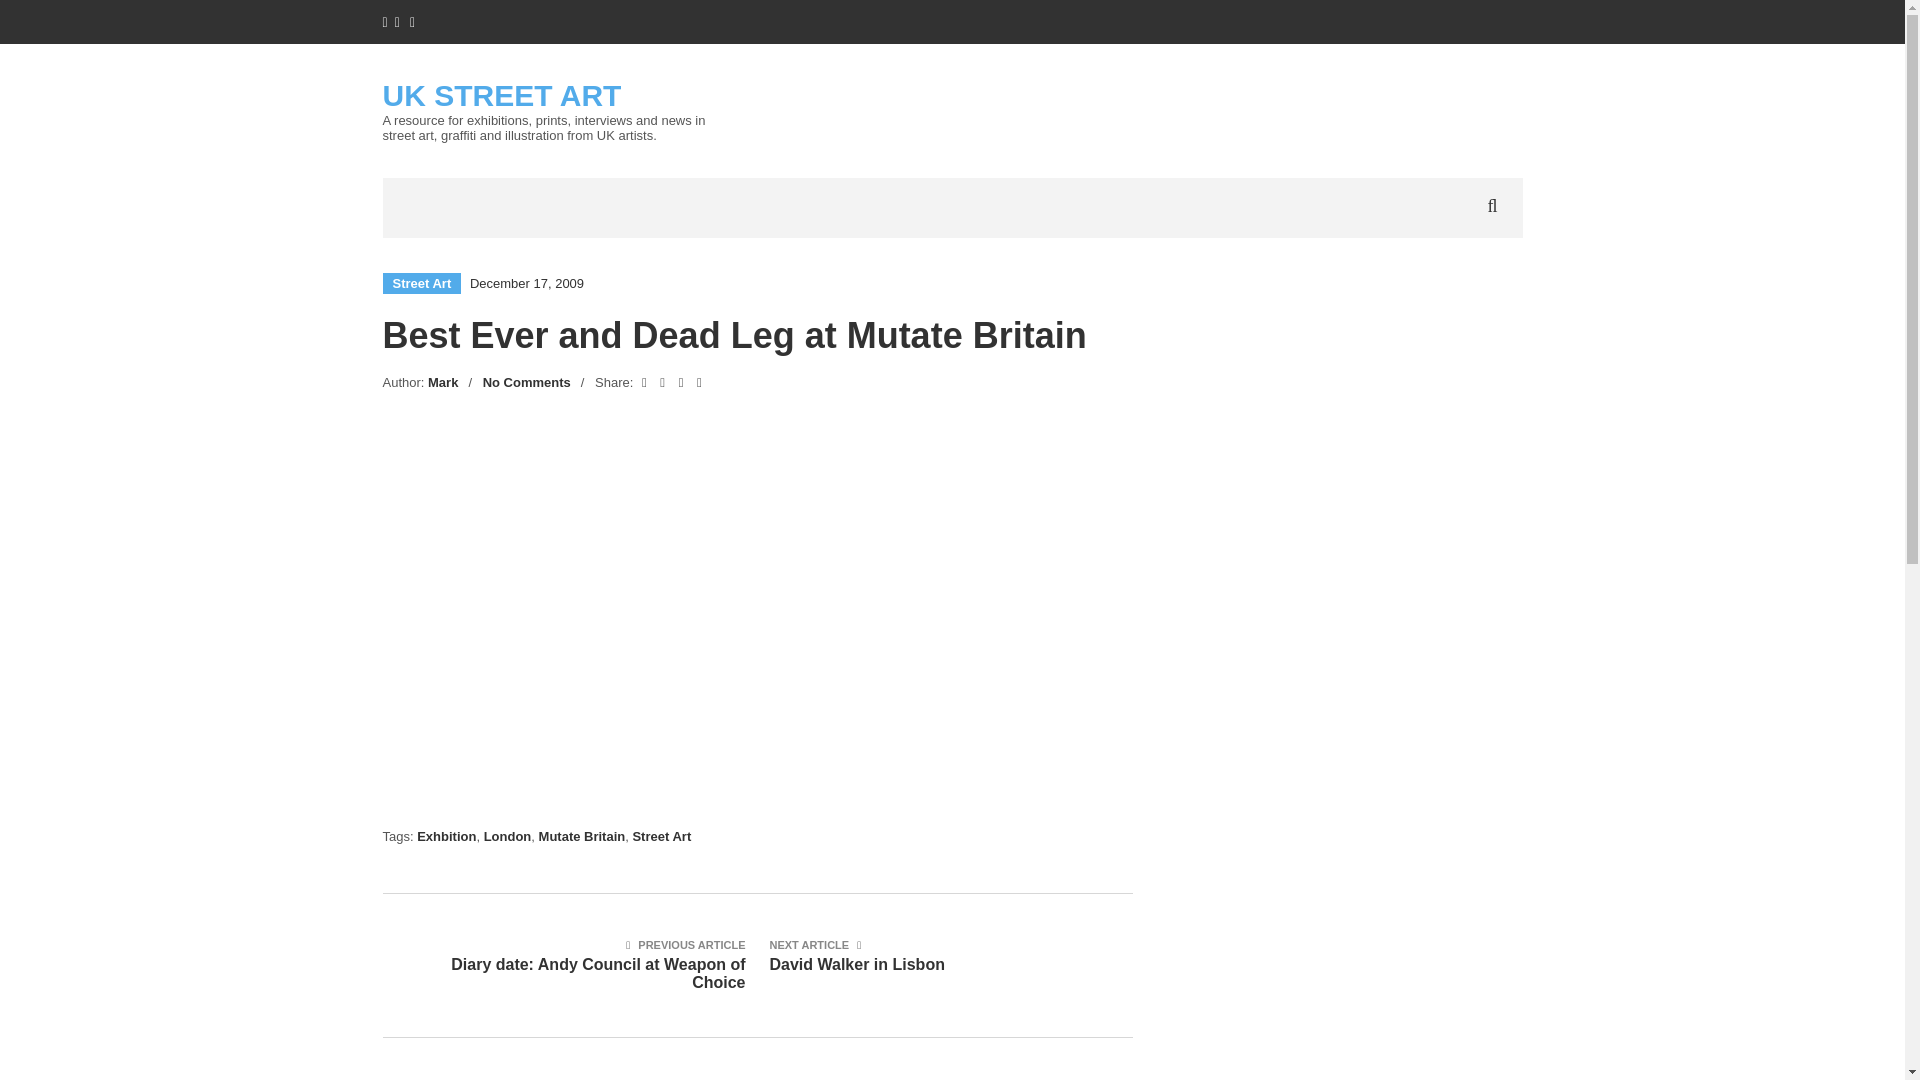 The height and width of the screenshot is (1080, 1920). I want to click on Mark, so click(443, 382).